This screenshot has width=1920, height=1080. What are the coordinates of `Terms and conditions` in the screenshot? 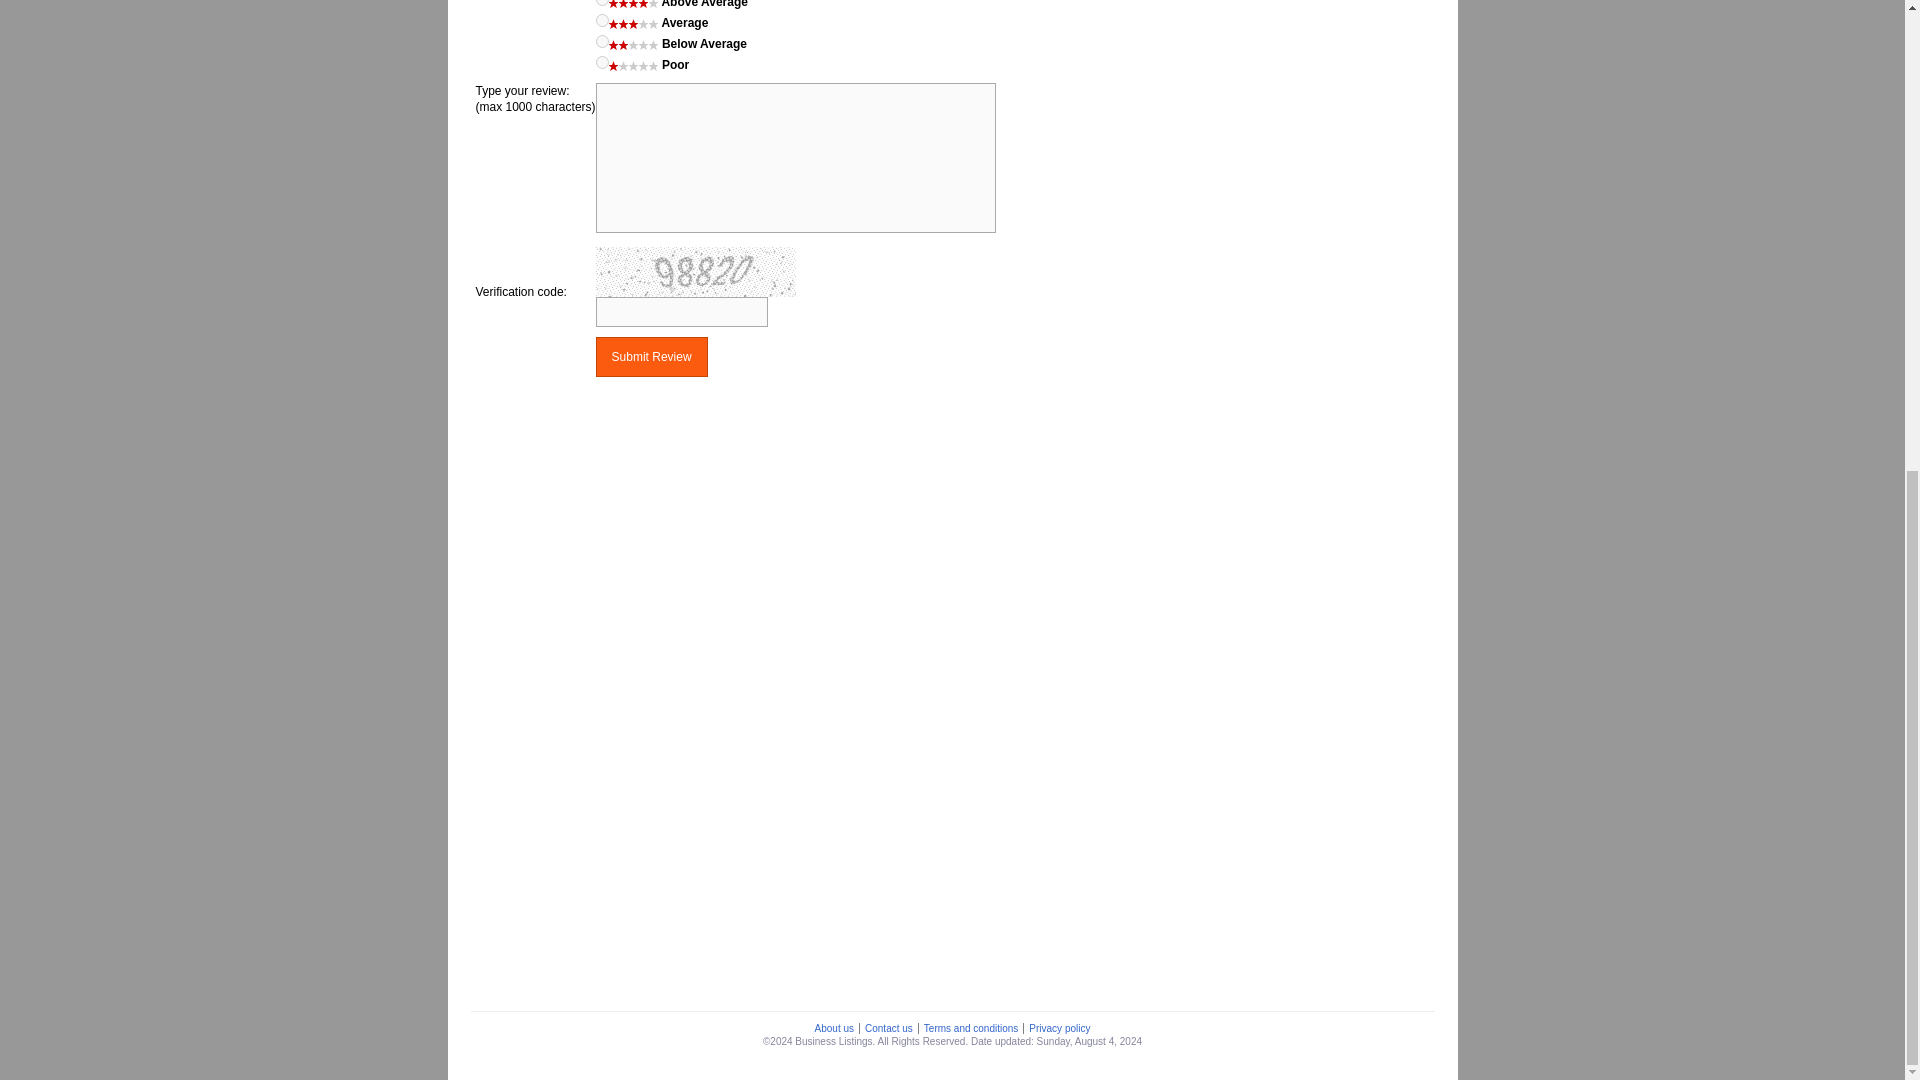 It's located at (971, 1028).